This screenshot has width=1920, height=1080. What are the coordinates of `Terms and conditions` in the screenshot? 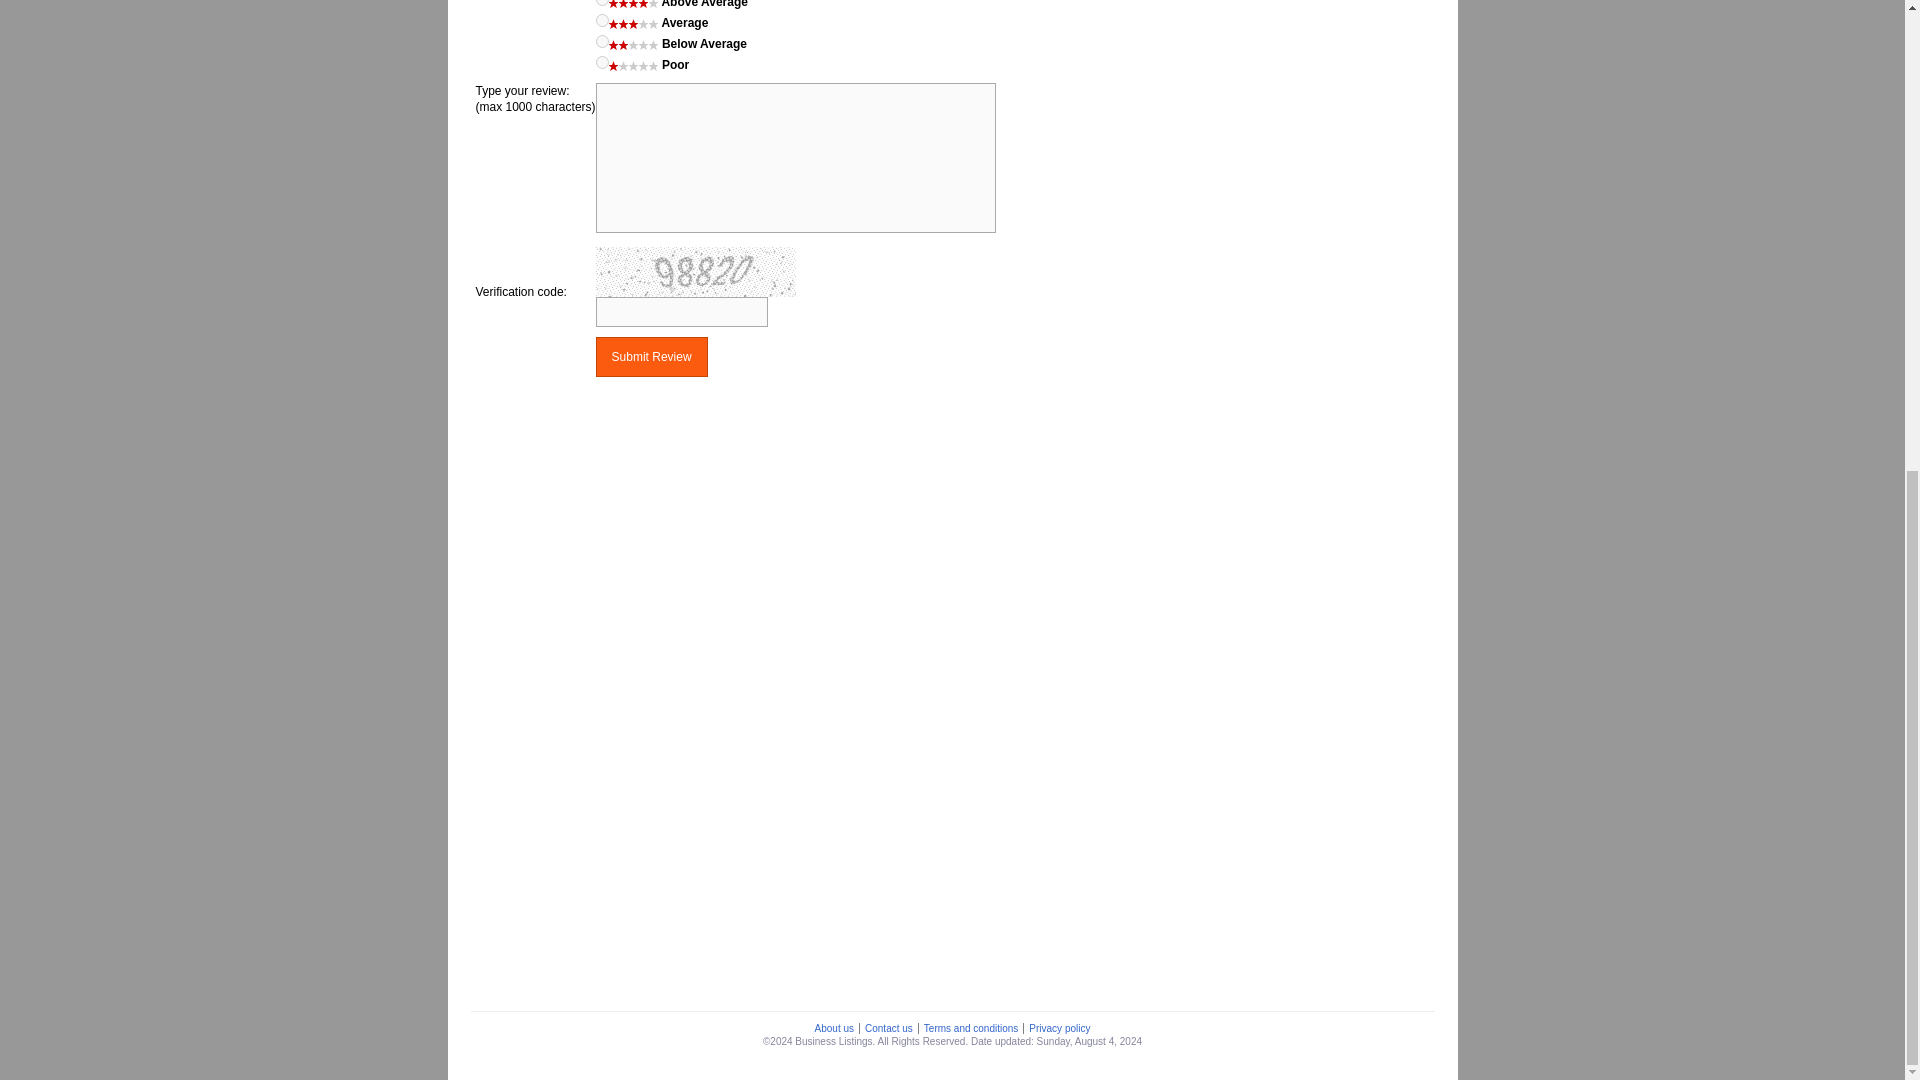 It's located at (971, 1028).